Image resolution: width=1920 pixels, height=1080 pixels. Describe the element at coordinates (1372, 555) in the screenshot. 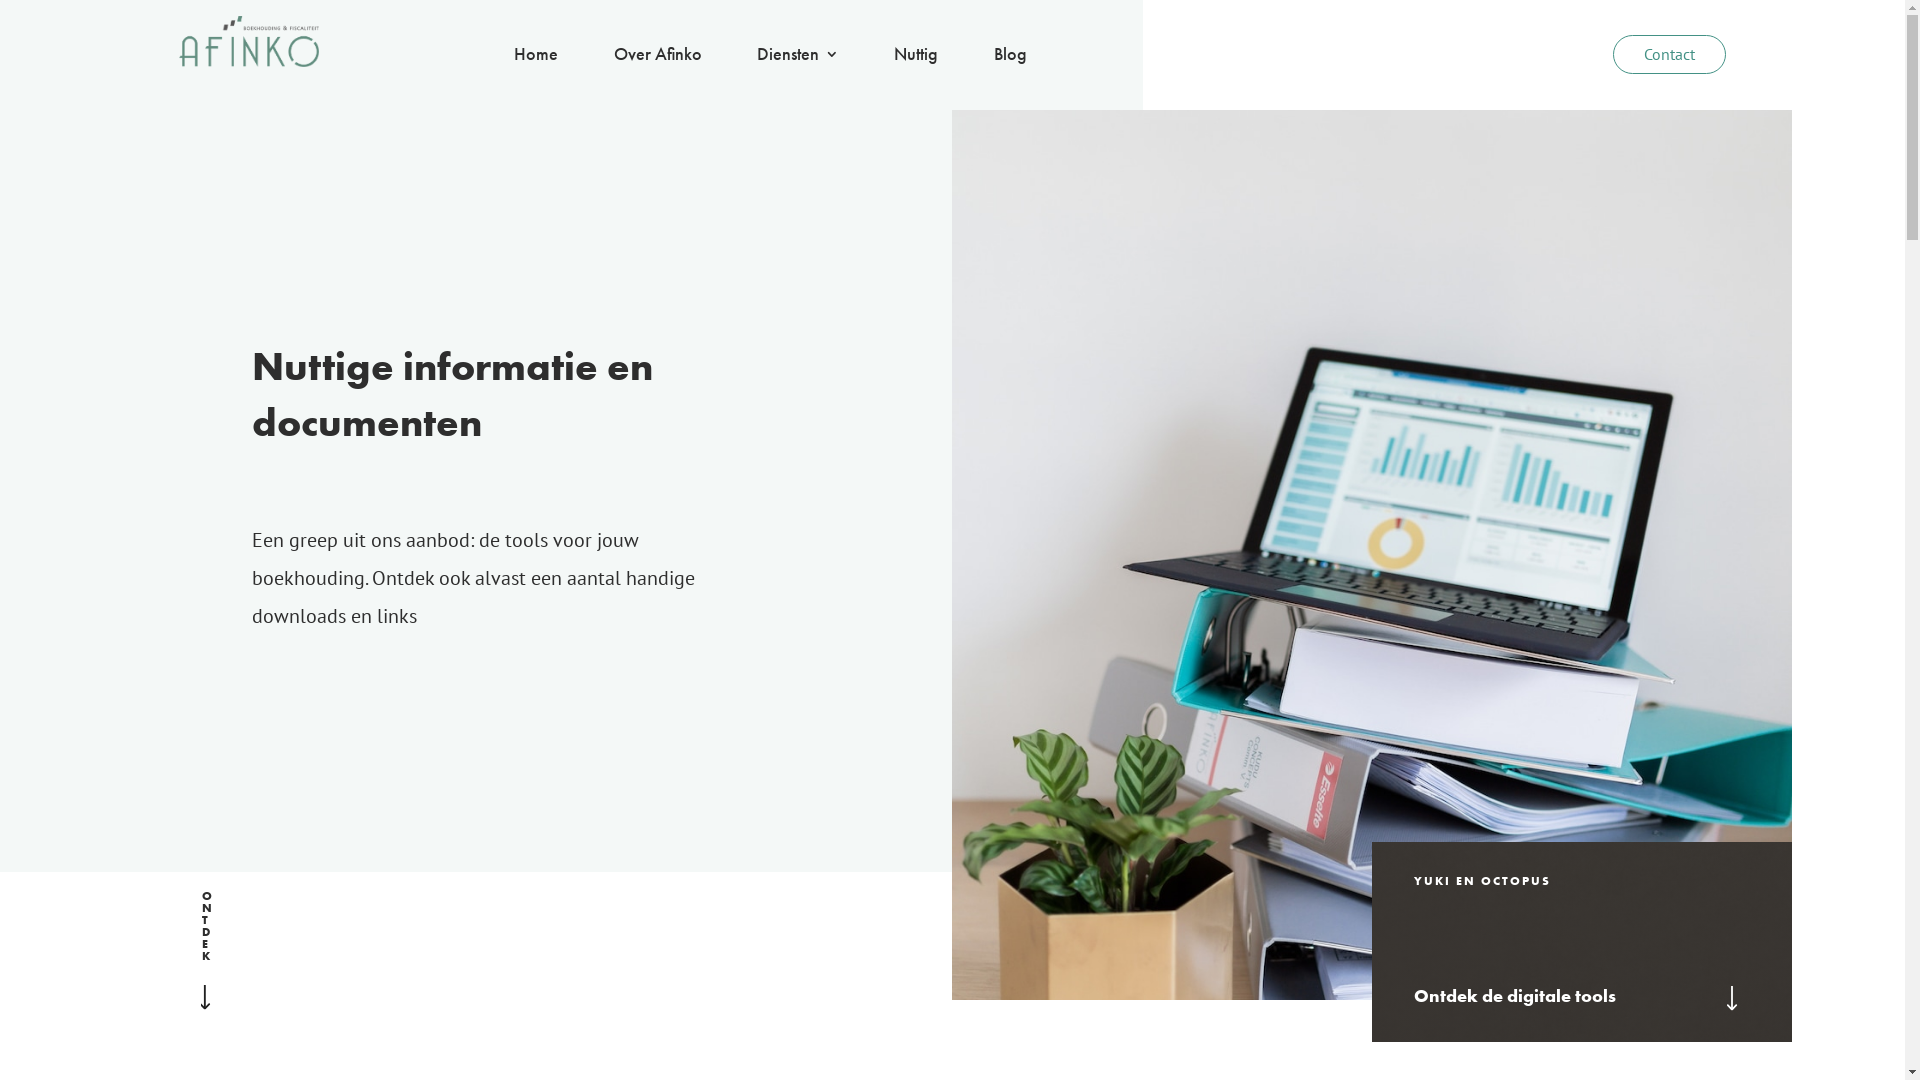

I see `administratie-afinko-oudenaarde` at that location.